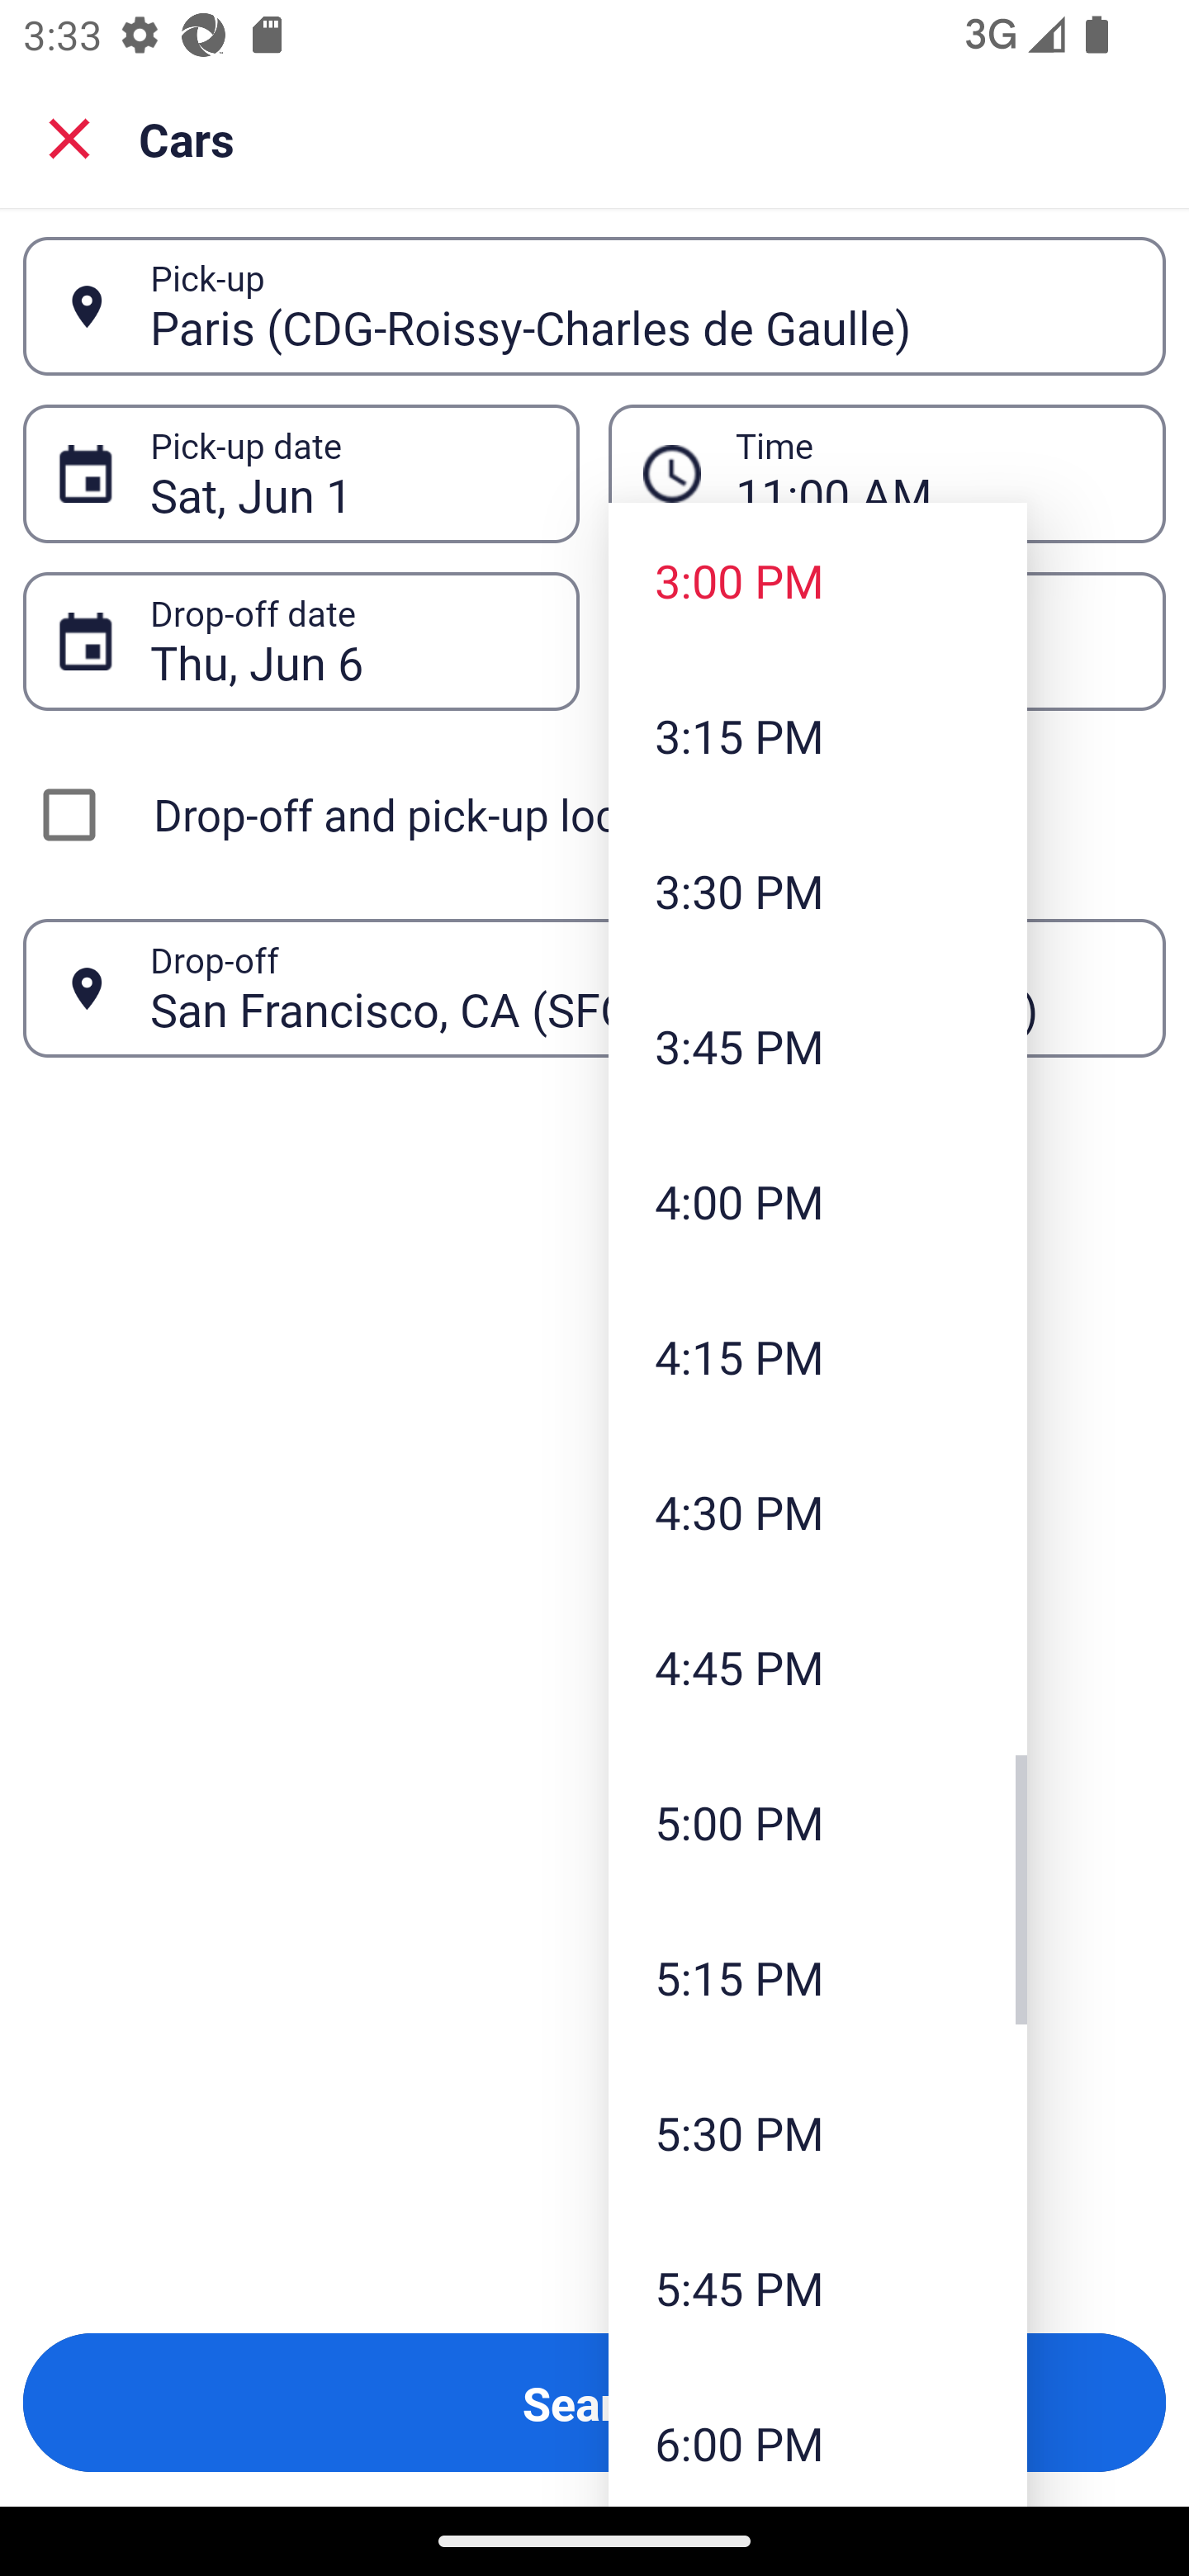  What do you see at coordinates (817, 735) in the screenshot?
I see `3:15 PM` at bounding box center [817, 735].